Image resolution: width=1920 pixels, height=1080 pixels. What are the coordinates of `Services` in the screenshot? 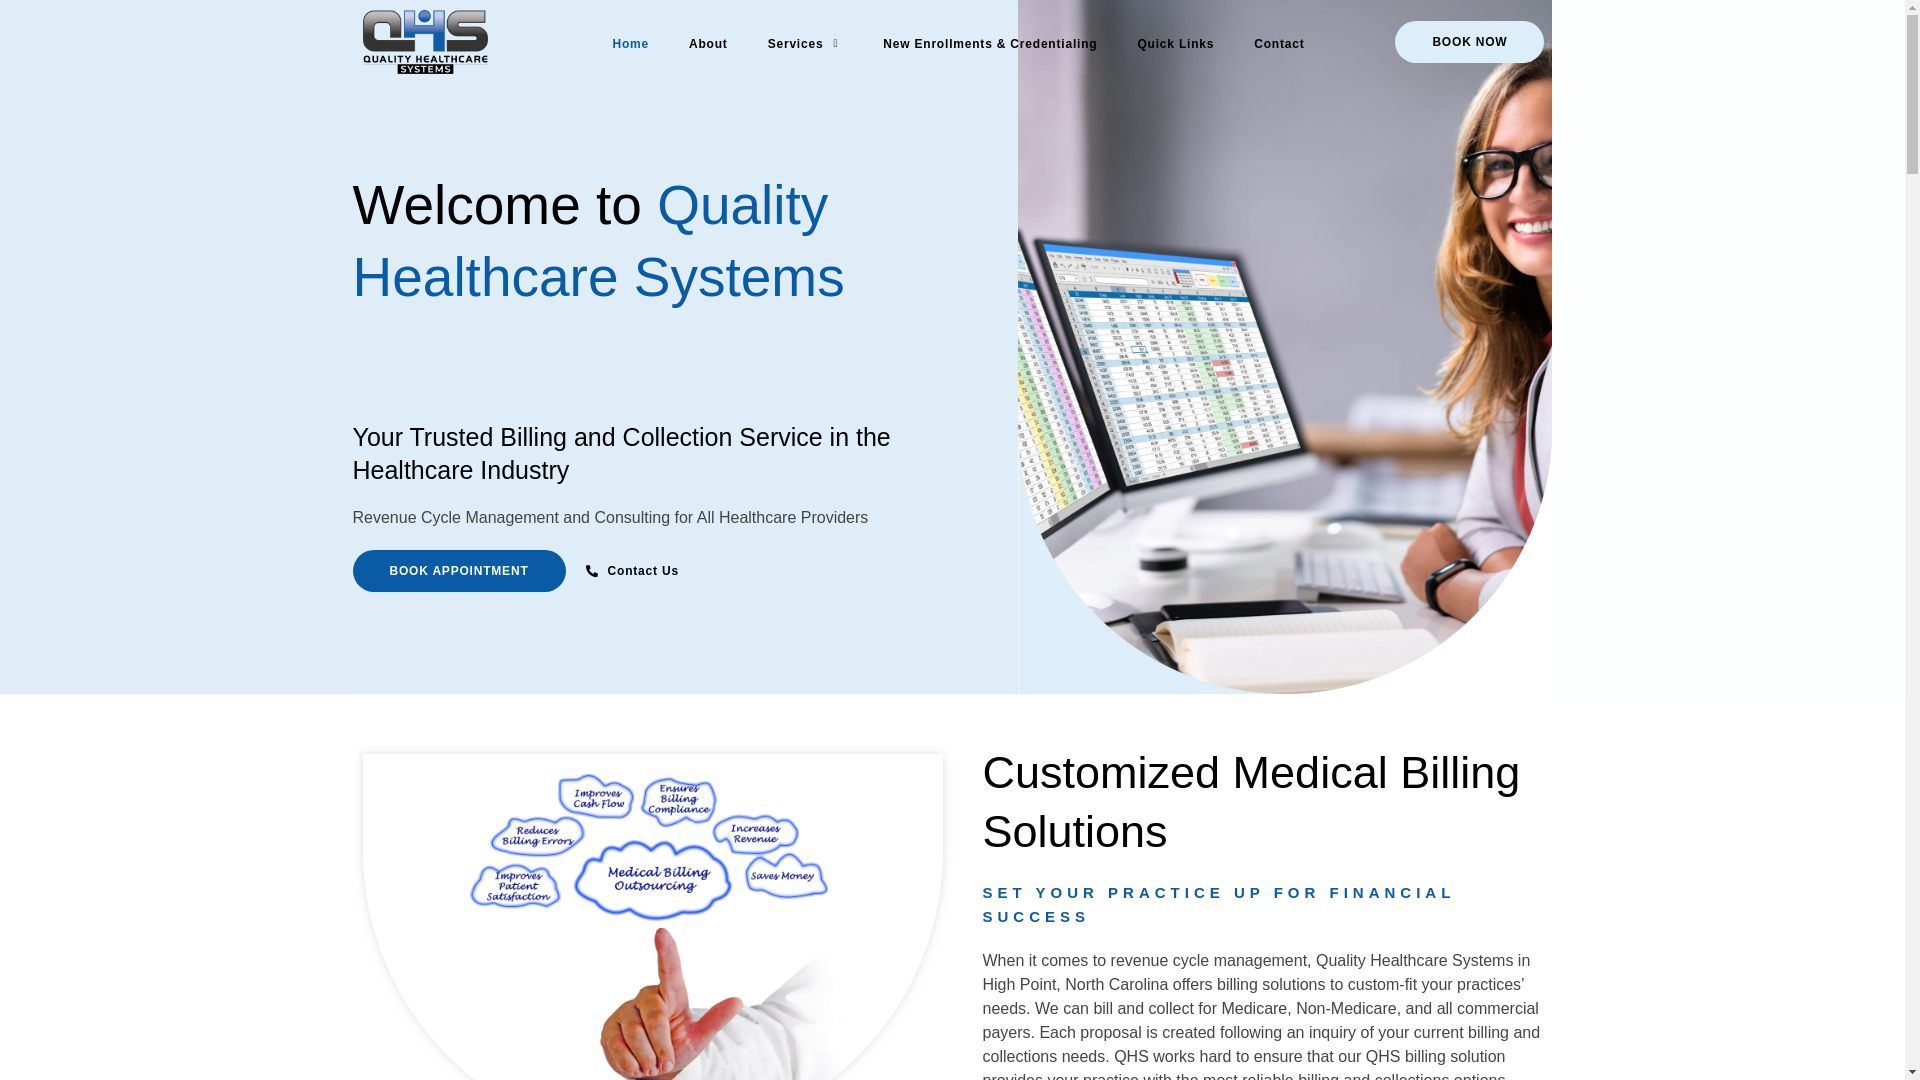 It's located at (806, 2).